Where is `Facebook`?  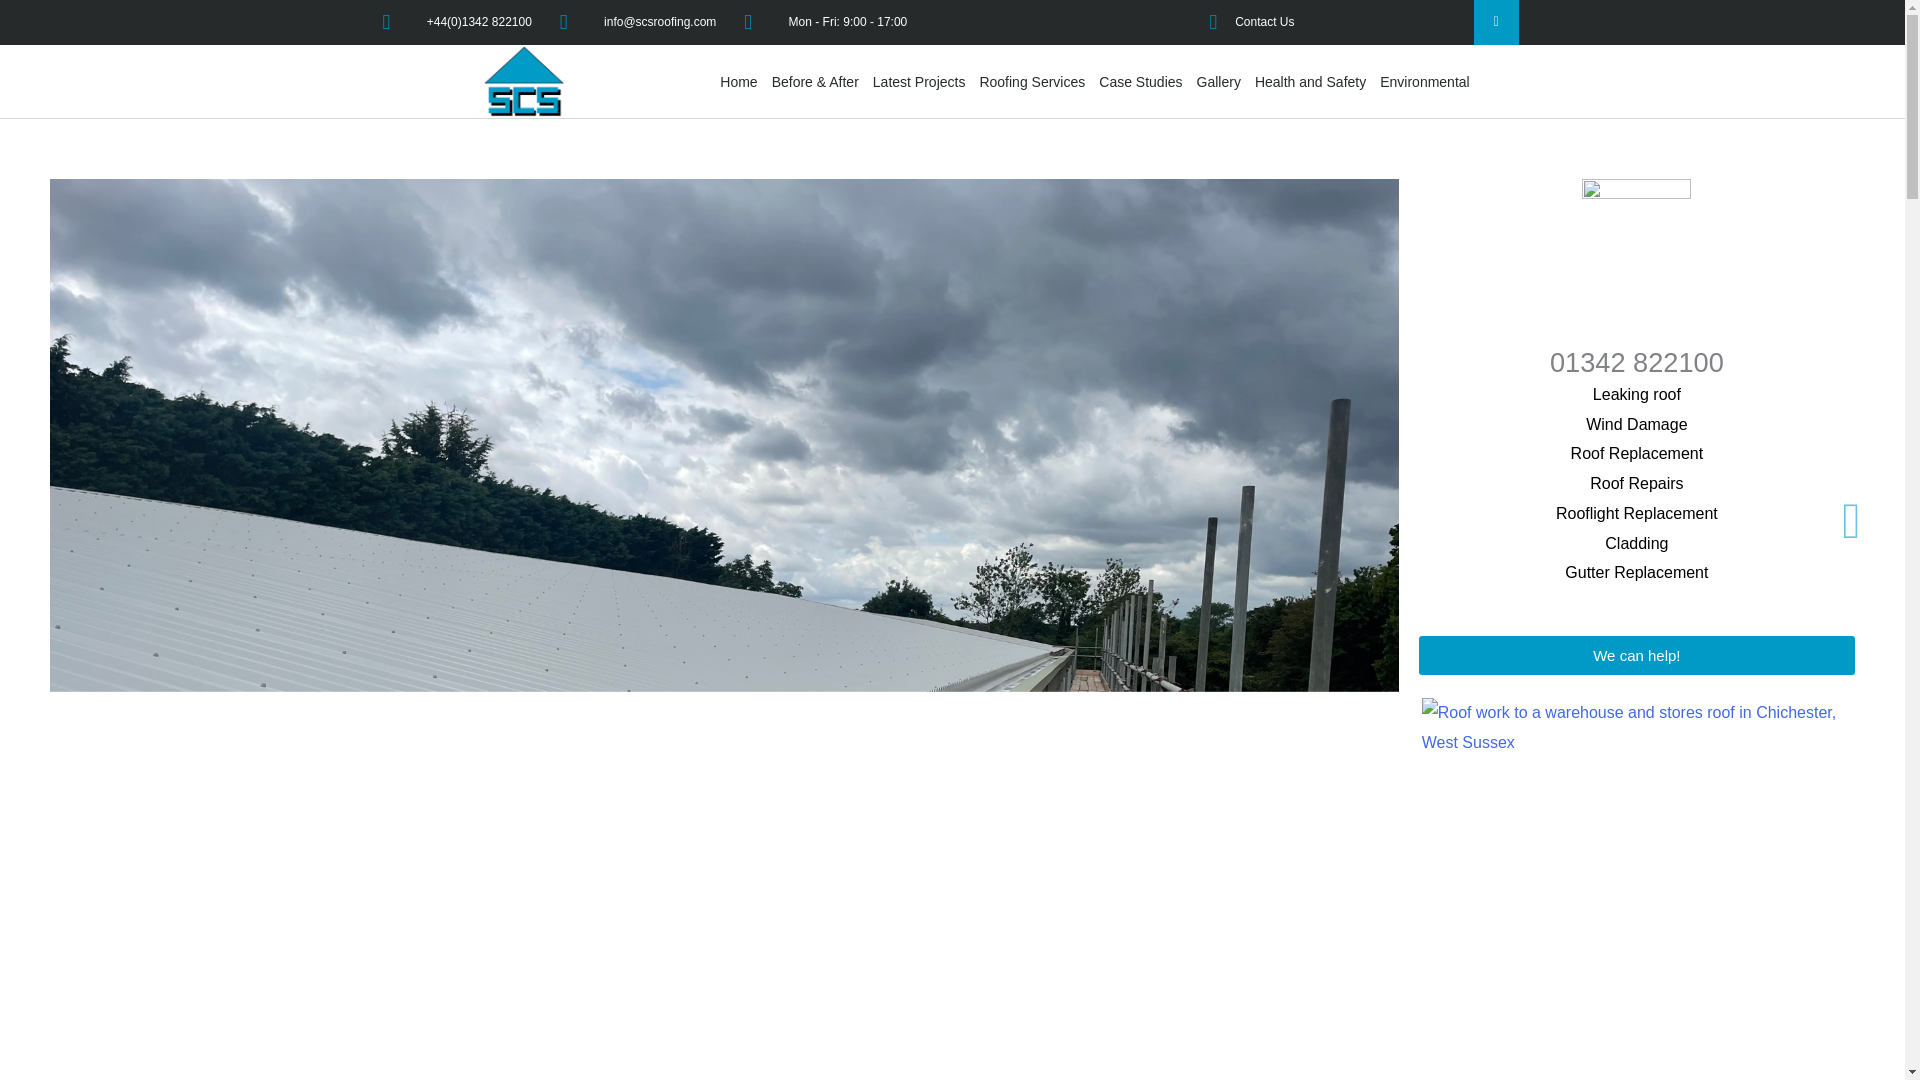 Facebook is located at coordinates (1496, 22).